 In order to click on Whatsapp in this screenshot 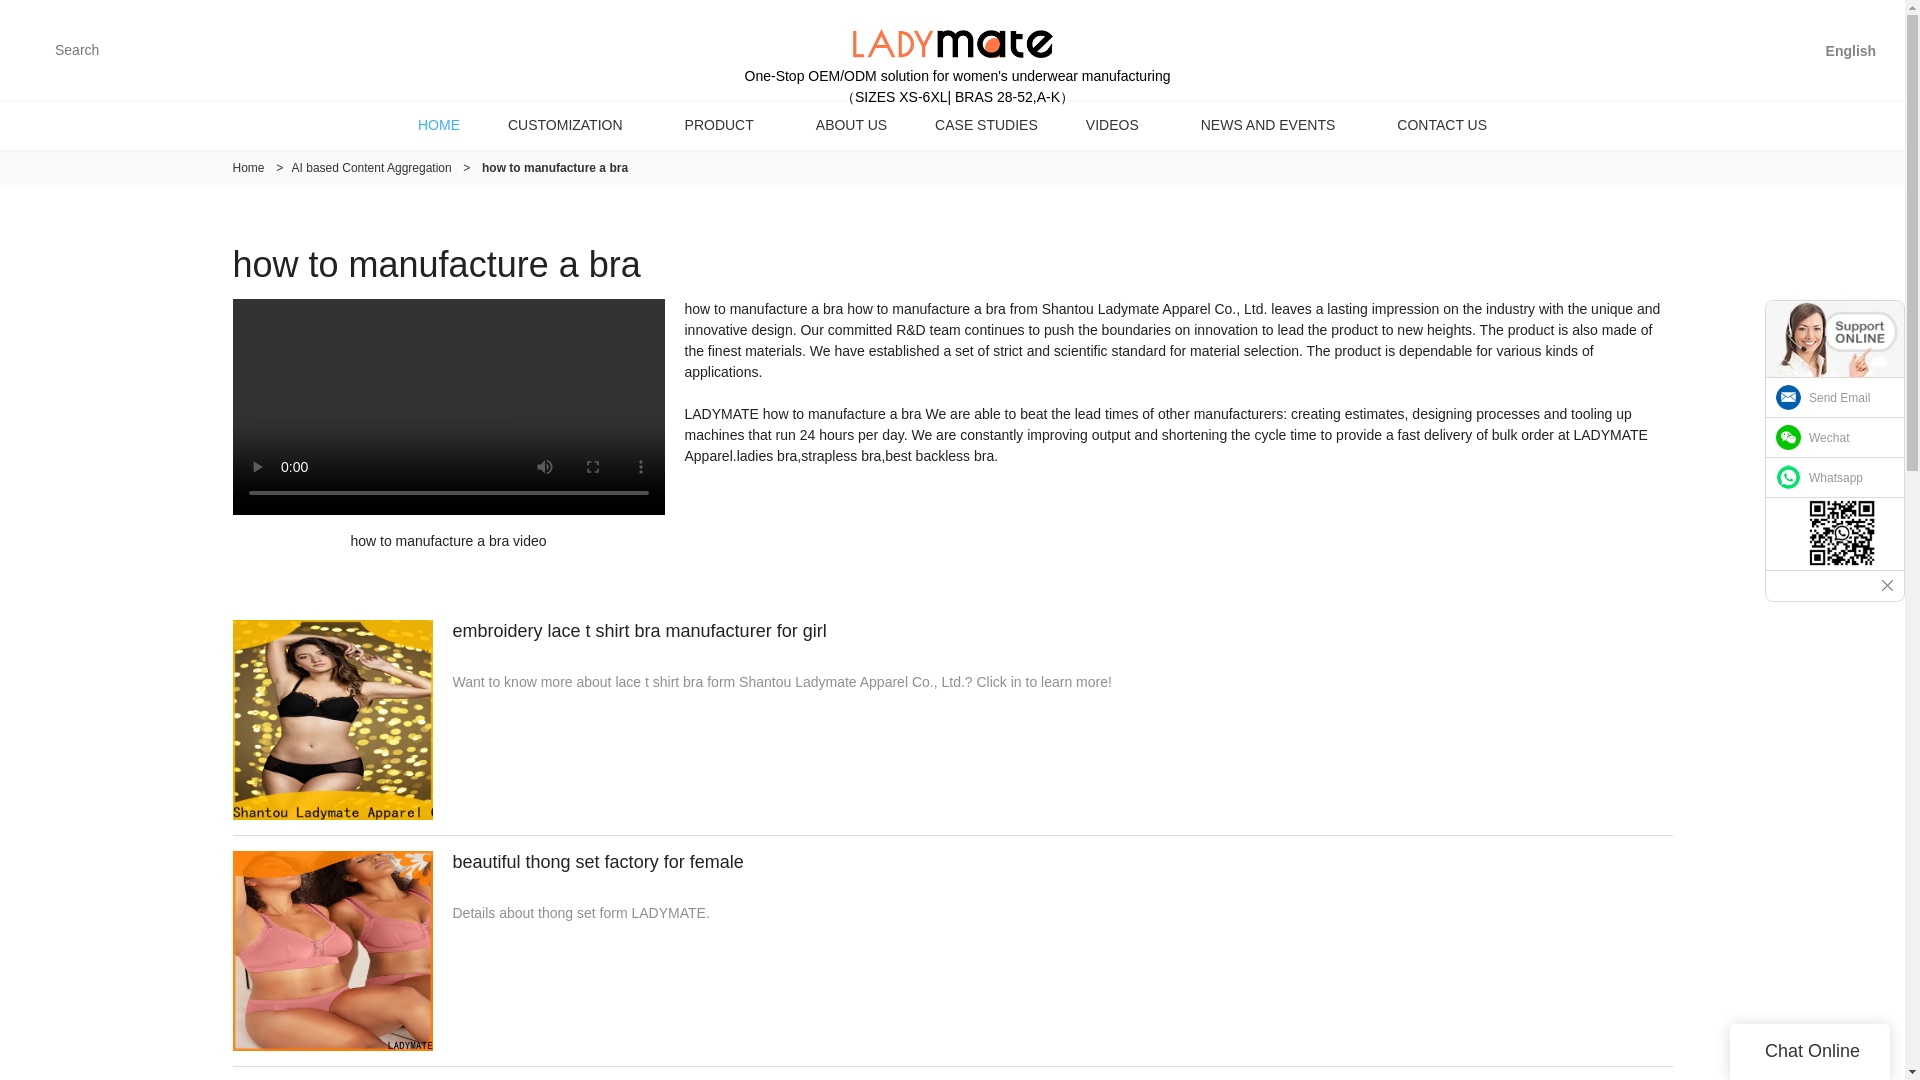, I will do `click(1835, 477)`.